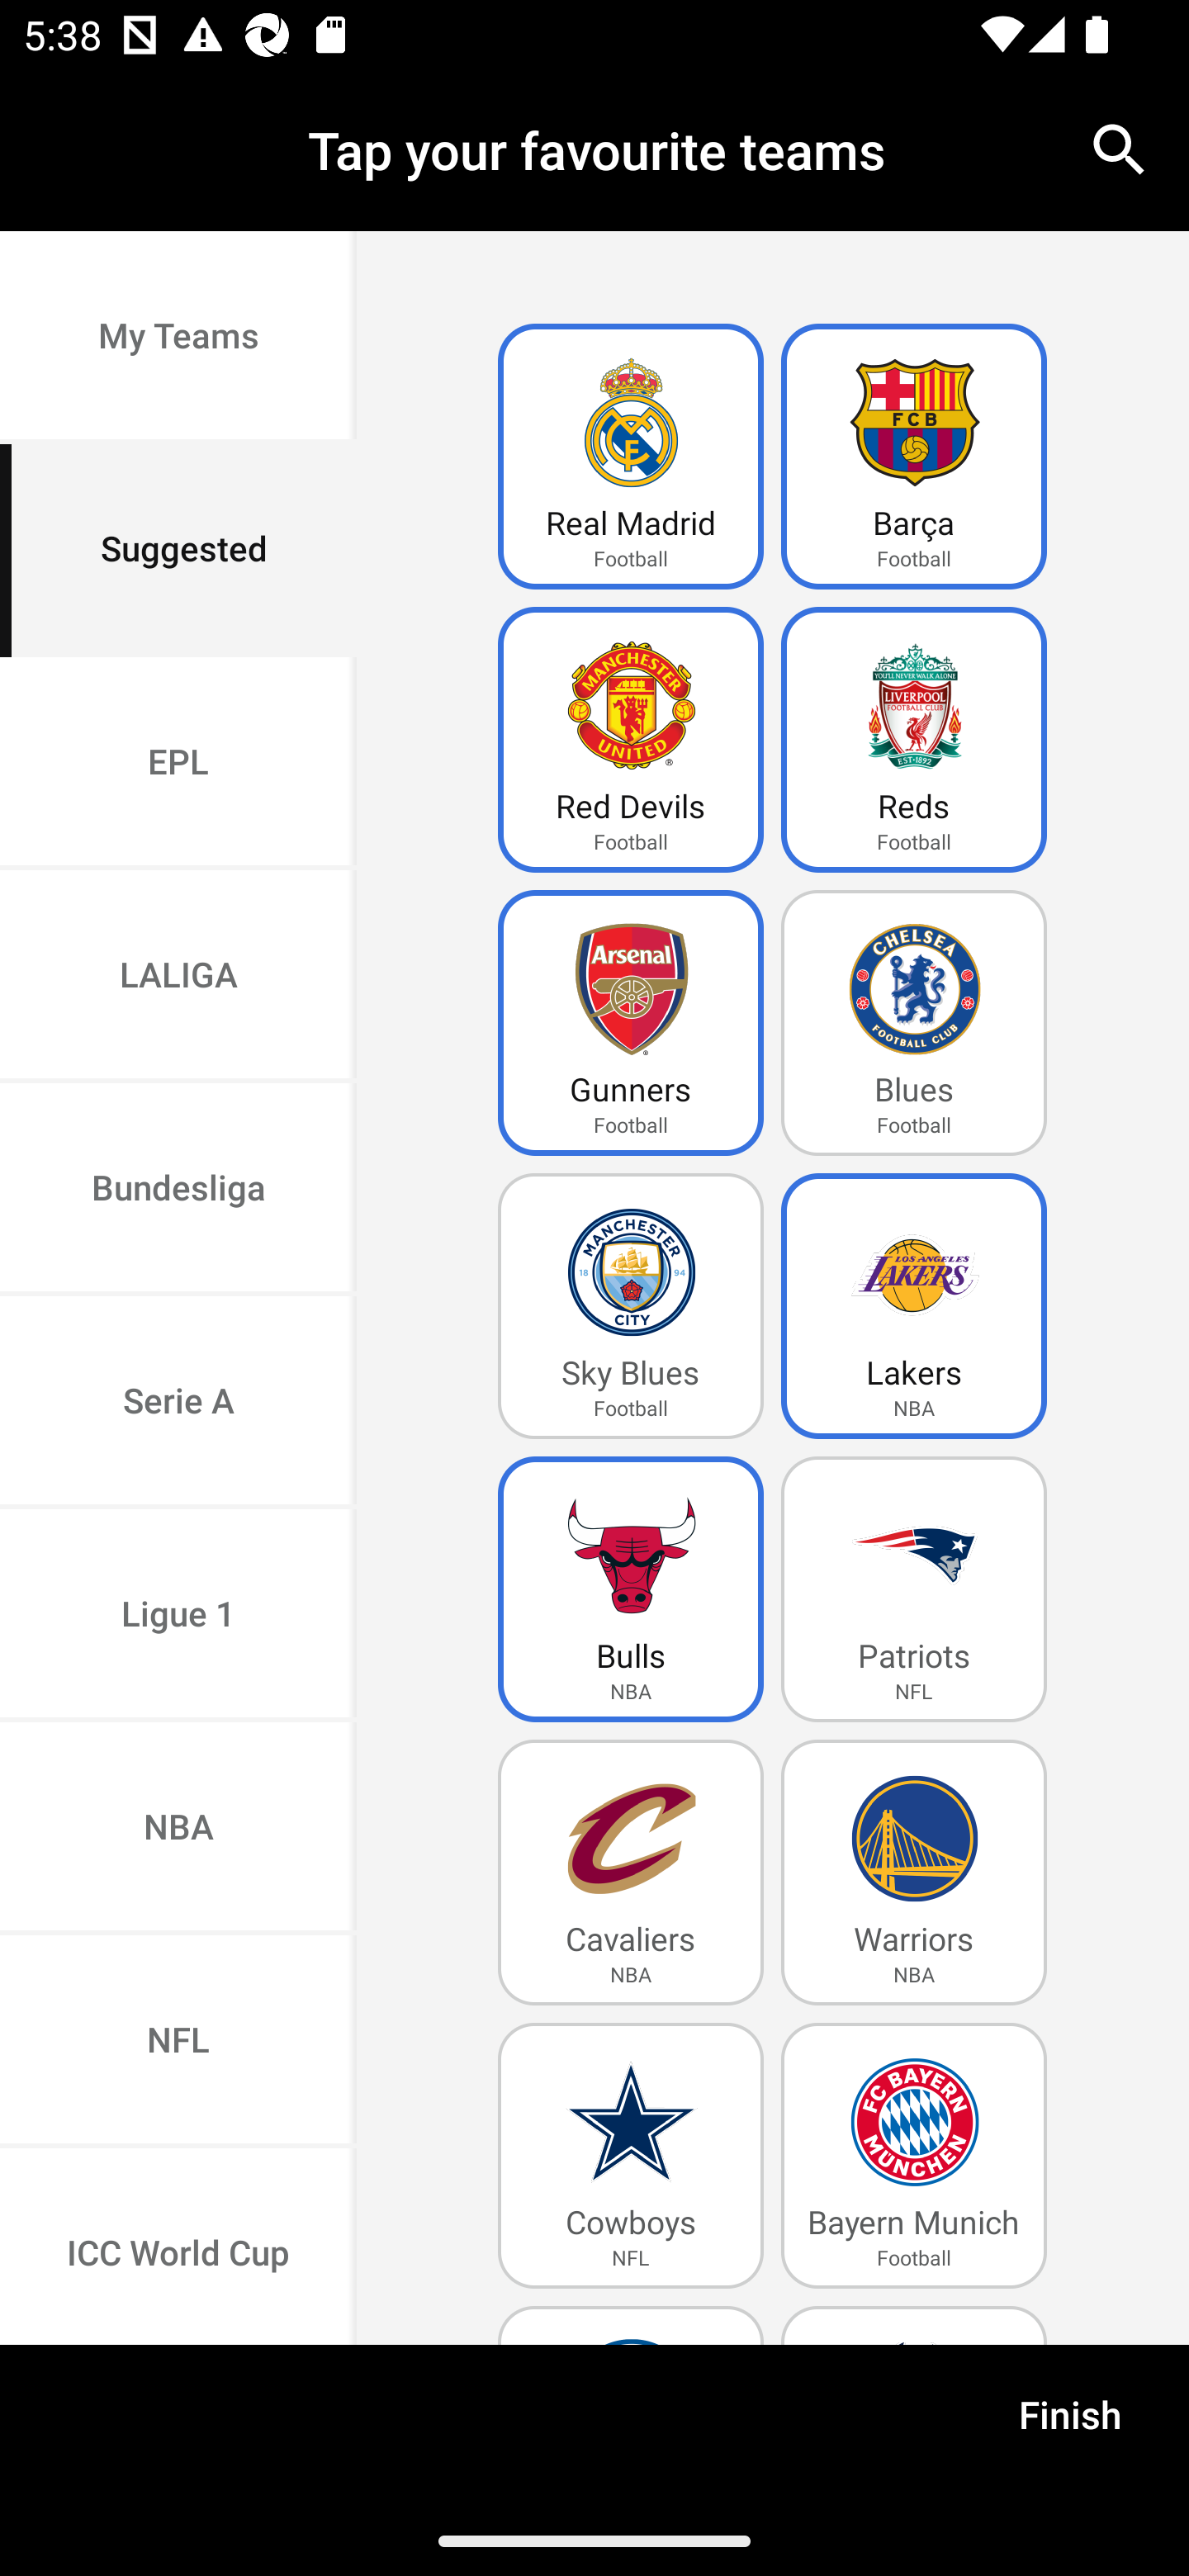  What do you see at coordinates (914, 740) in the screenshot?
I see `Reds RedsSelected Football` at bounding box center [914, 740].